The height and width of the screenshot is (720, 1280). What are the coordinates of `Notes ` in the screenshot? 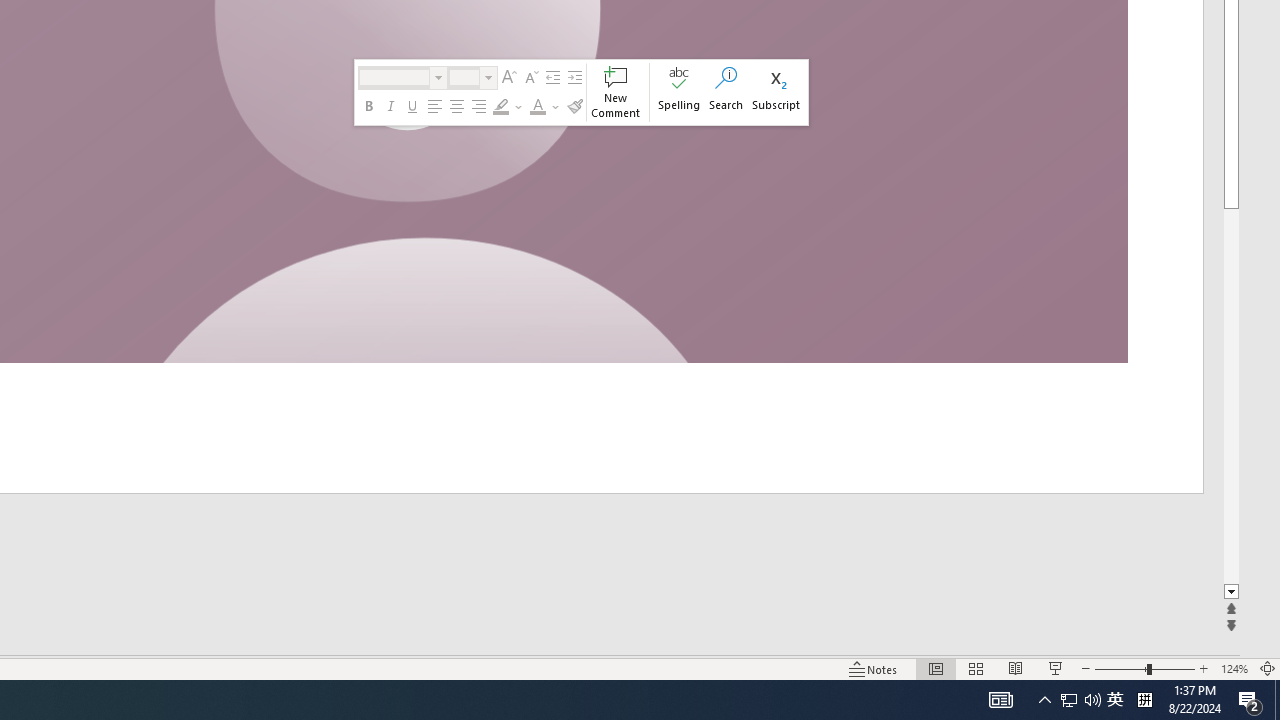 It's located at (874, 668).